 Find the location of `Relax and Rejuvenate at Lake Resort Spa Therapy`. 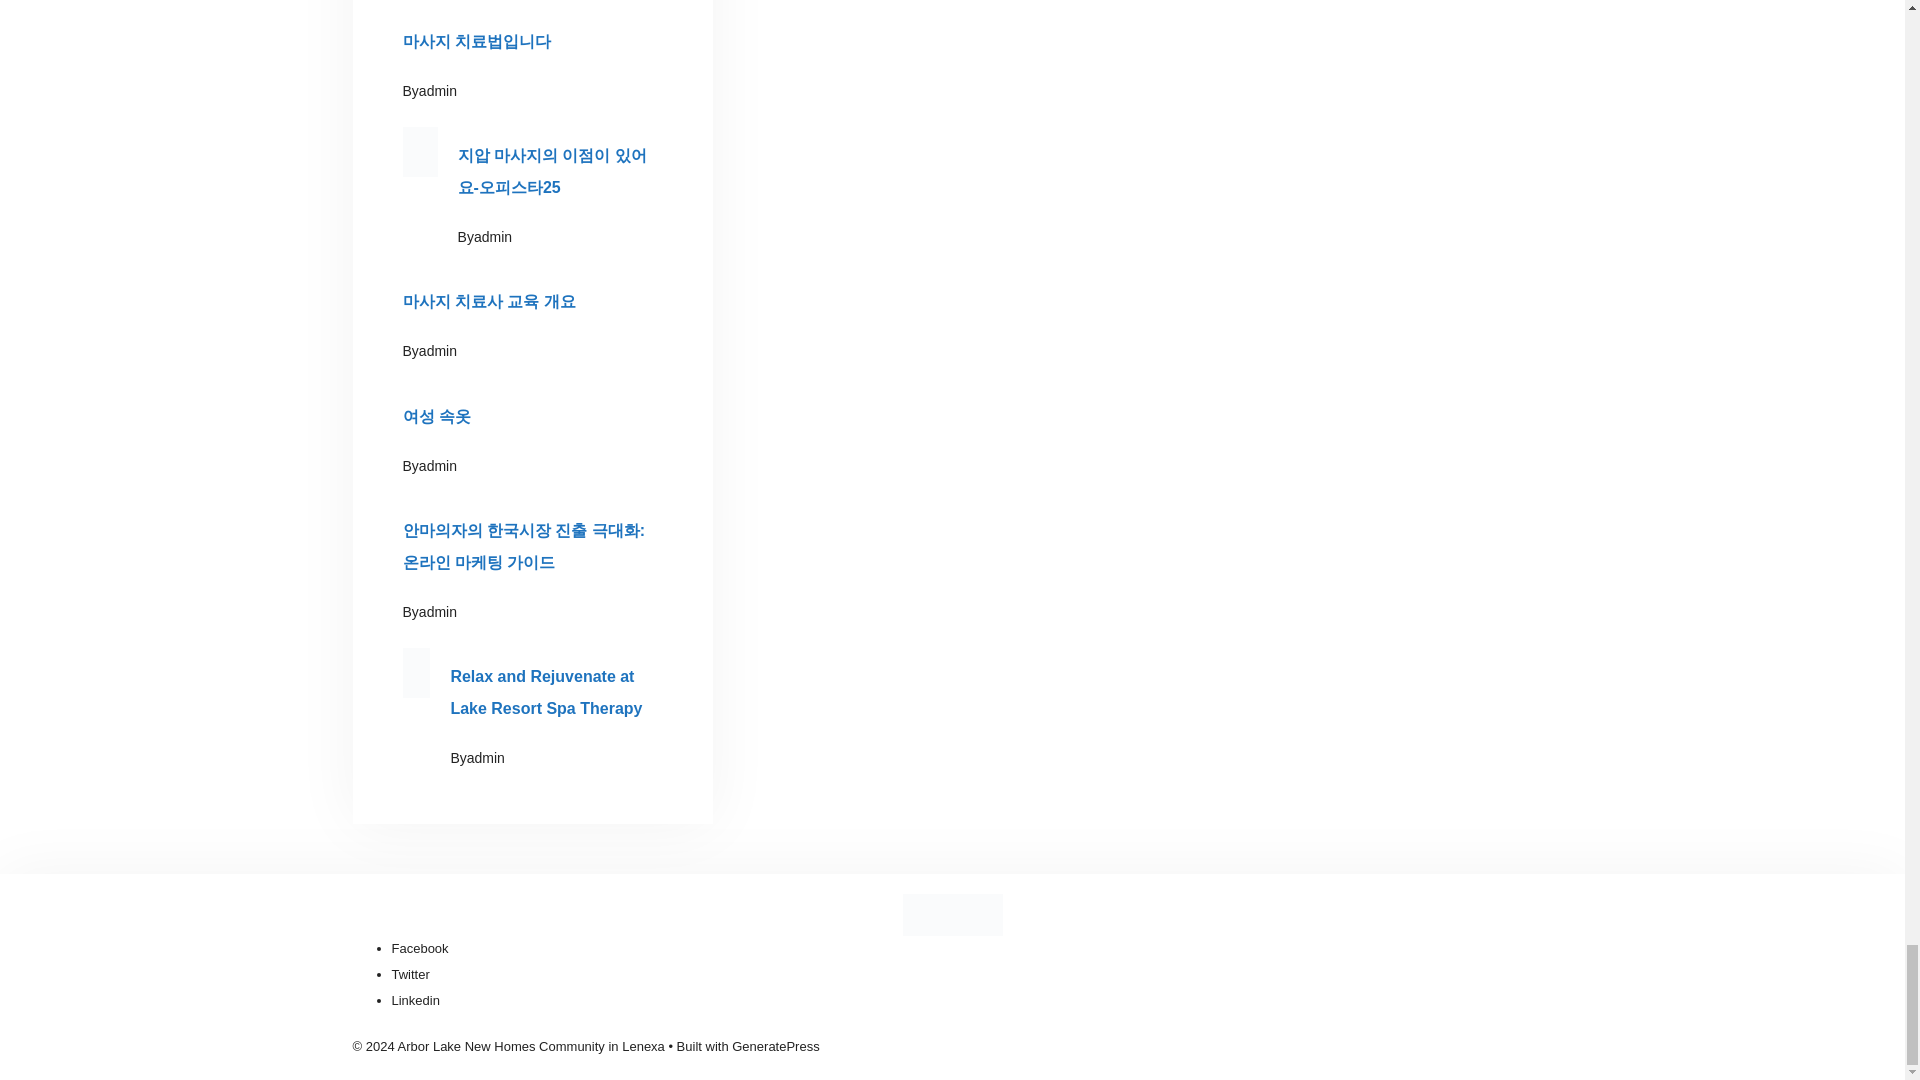

Relax and Rejuvenate at Lake Resort Spa Therapy is located at coordinates (545, 692).